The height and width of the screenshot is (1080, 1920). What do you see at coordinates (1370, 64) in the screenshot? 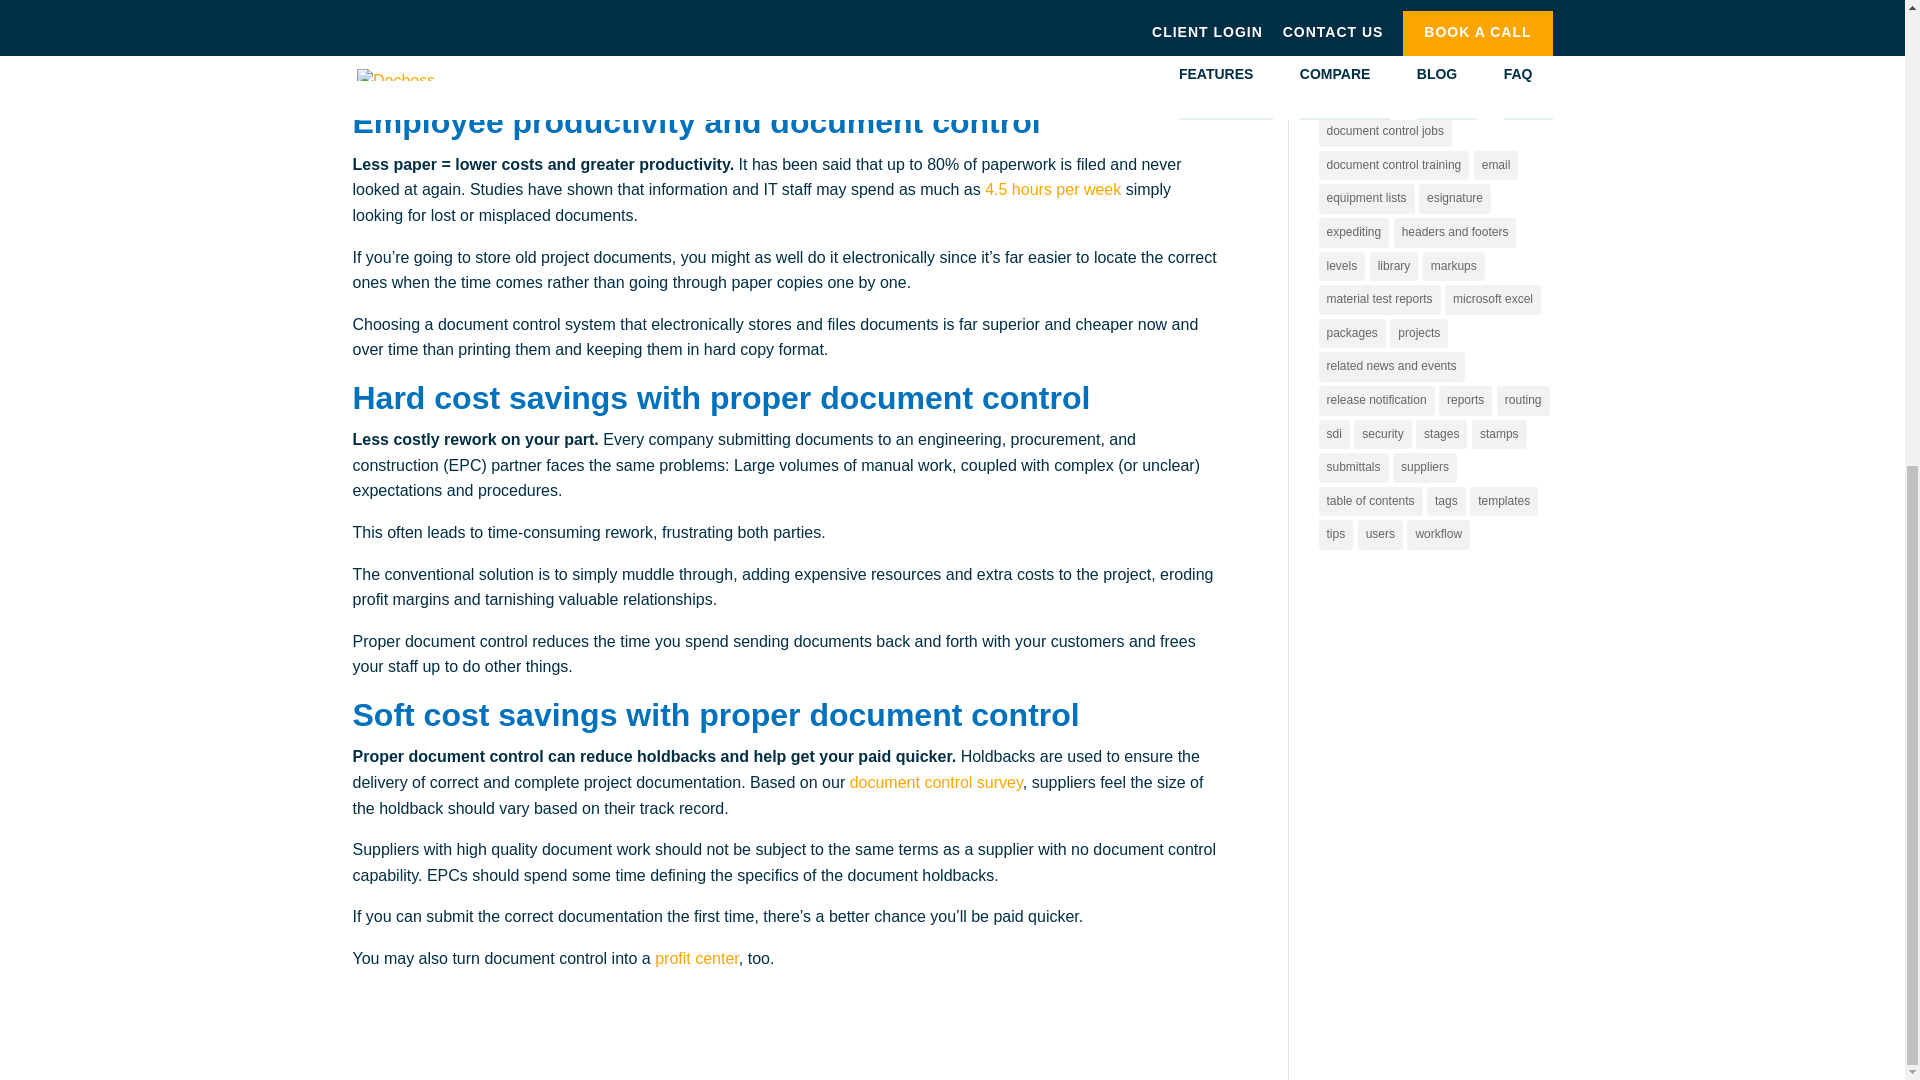
I see `docboss benefits` at bounding box center [1370, 64].